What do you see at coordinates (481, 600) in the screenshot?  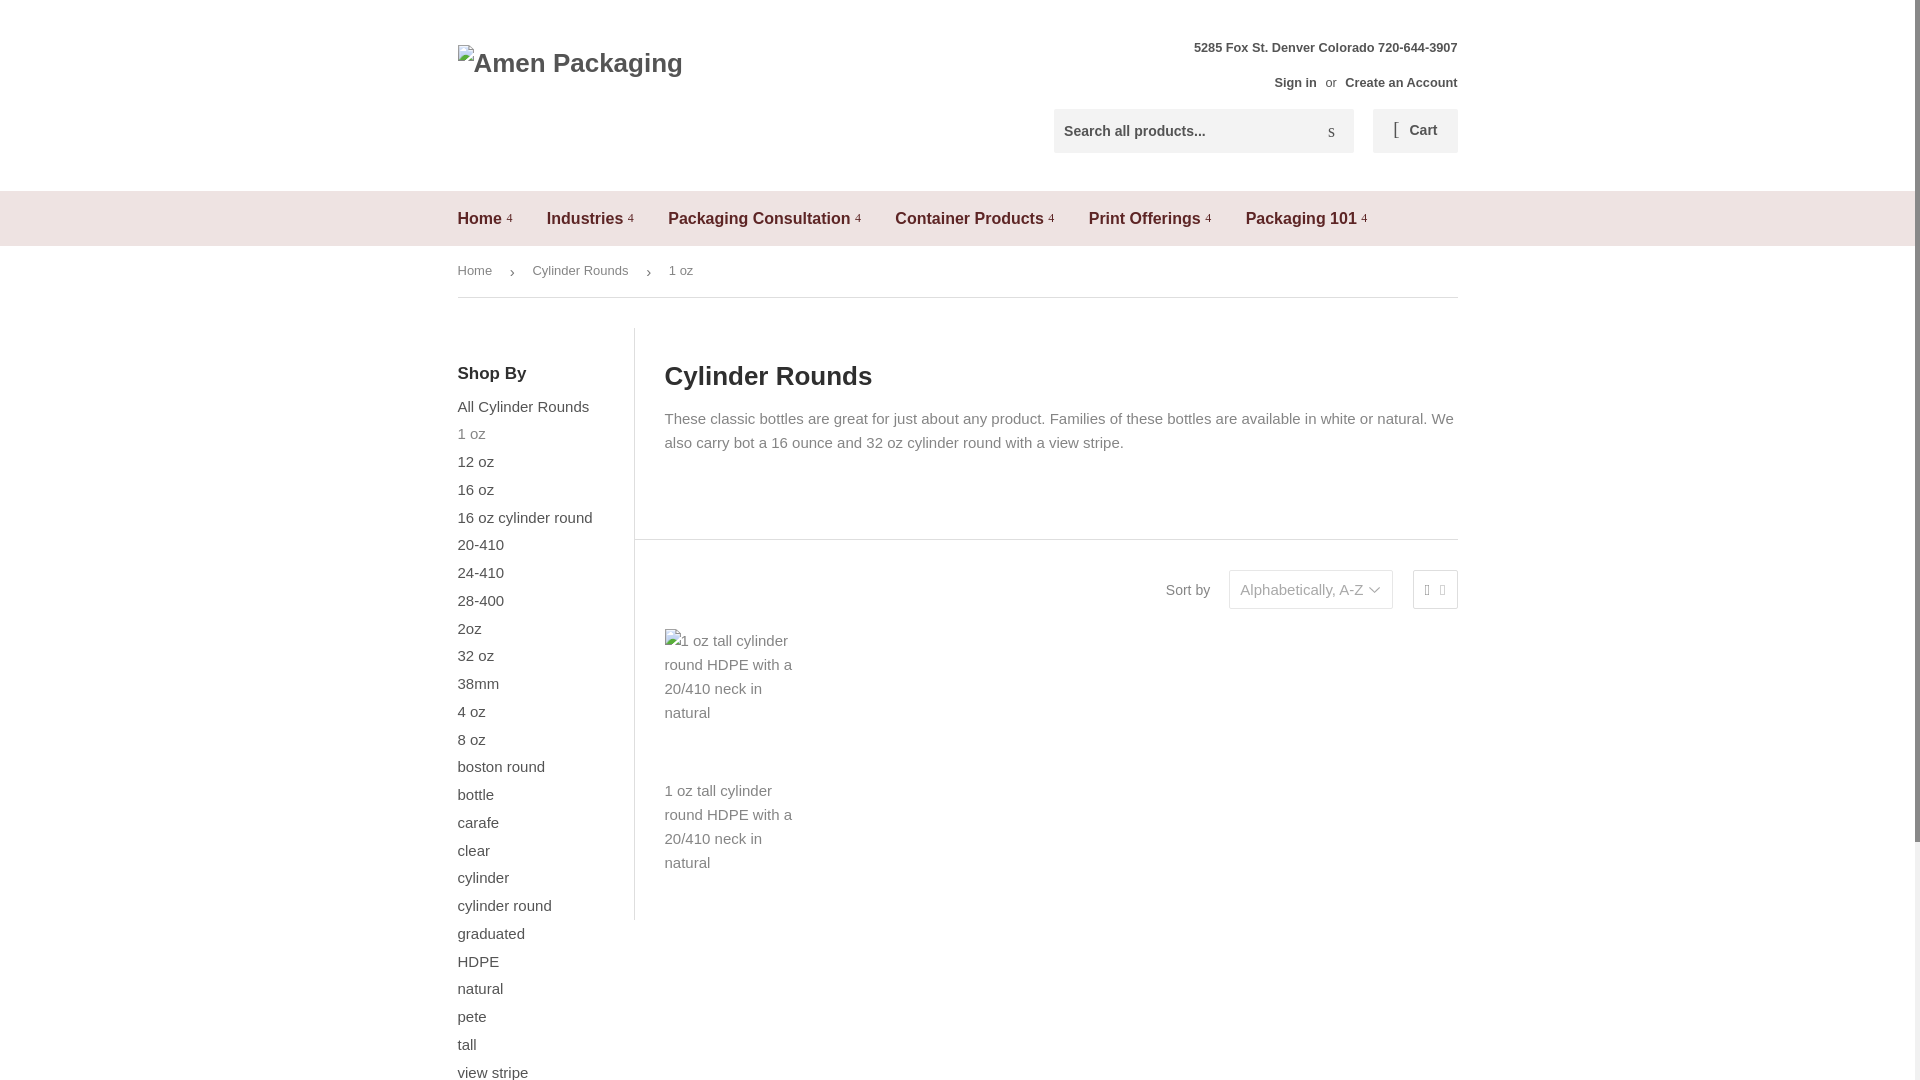 I see `Show products matching tag 28-400` at bounding box center [481, 600].